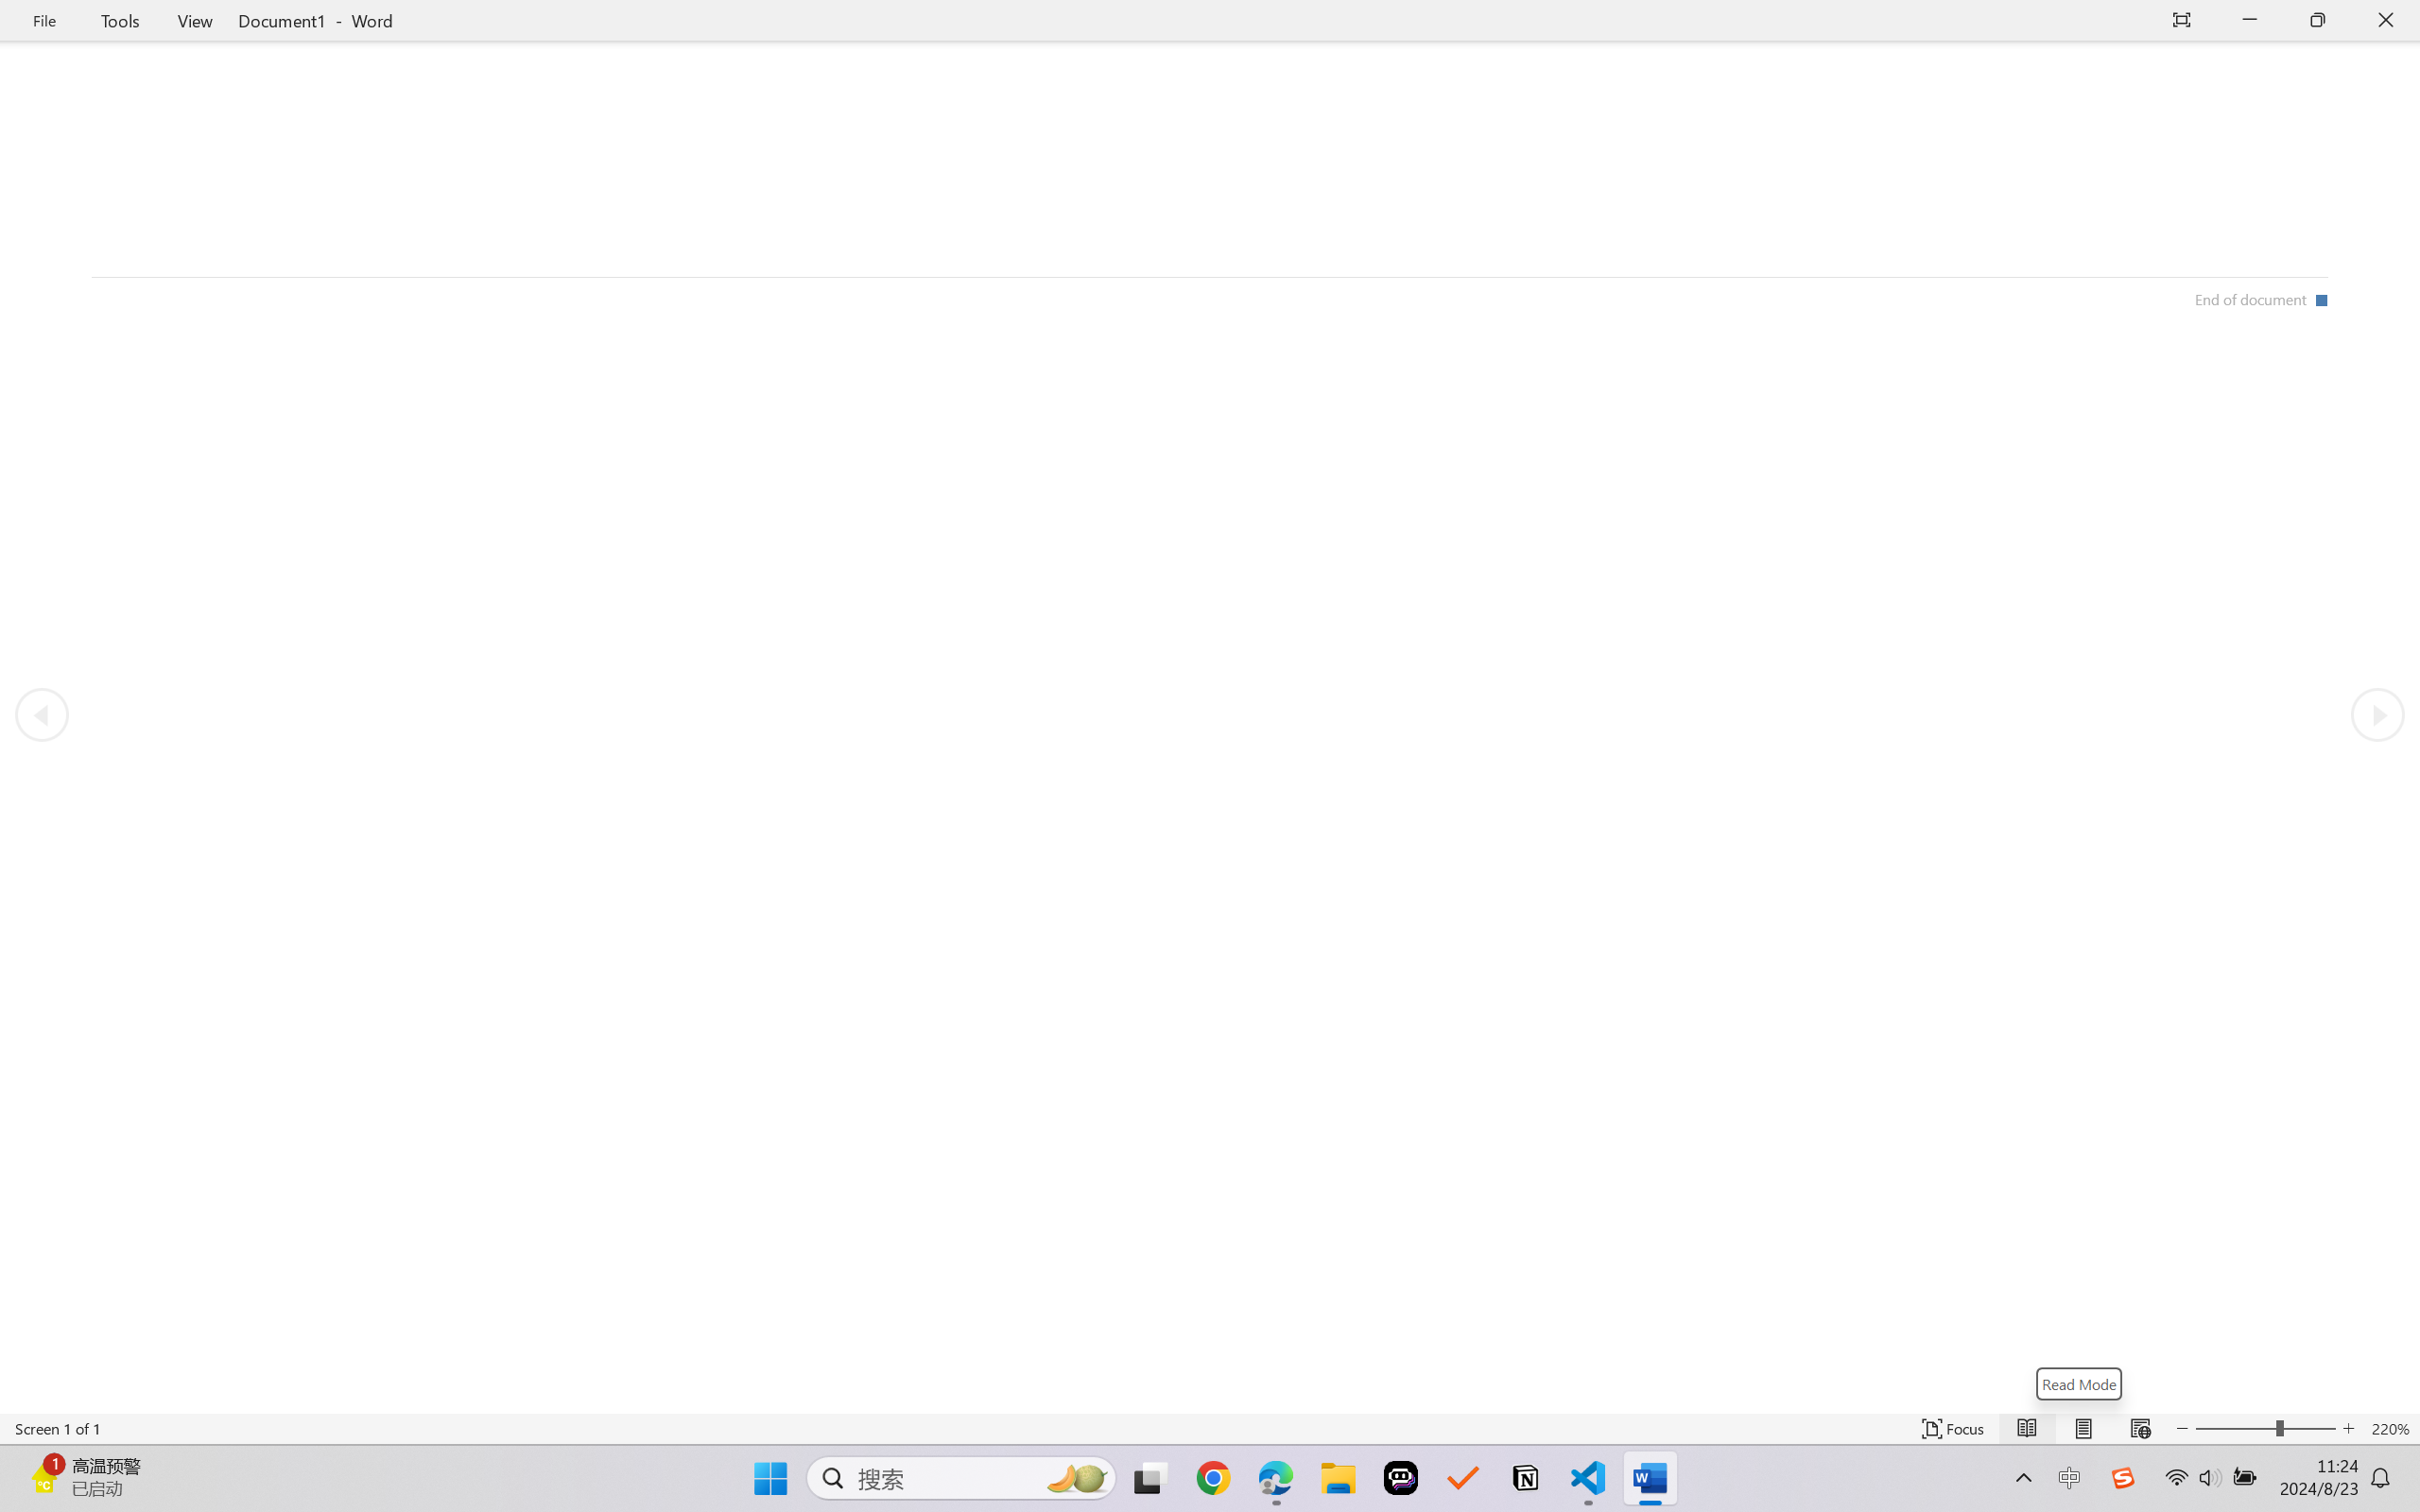 The image size is (2420, 1512). I want to click on Tools, so click(121, 21).